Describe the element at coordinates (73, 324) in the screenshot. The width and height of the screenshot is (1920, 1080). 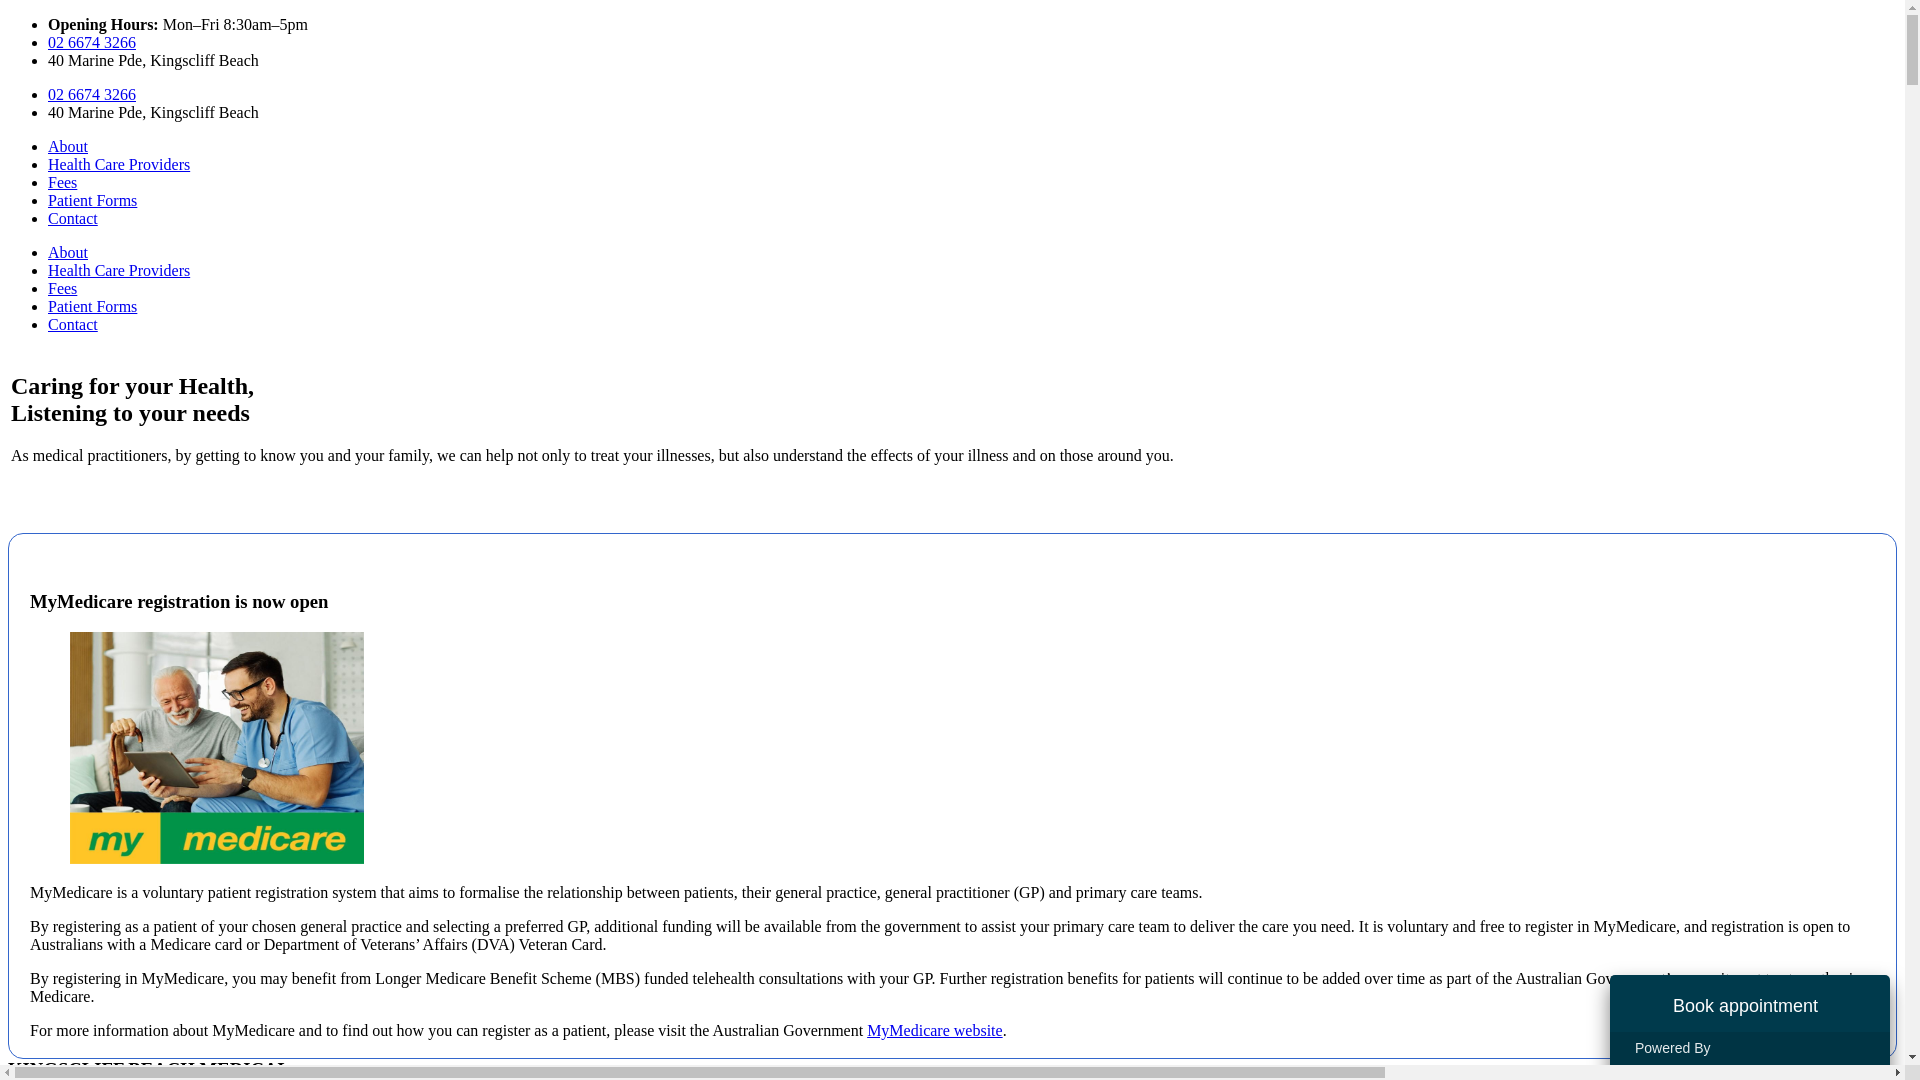
I see `Contact` at that location.